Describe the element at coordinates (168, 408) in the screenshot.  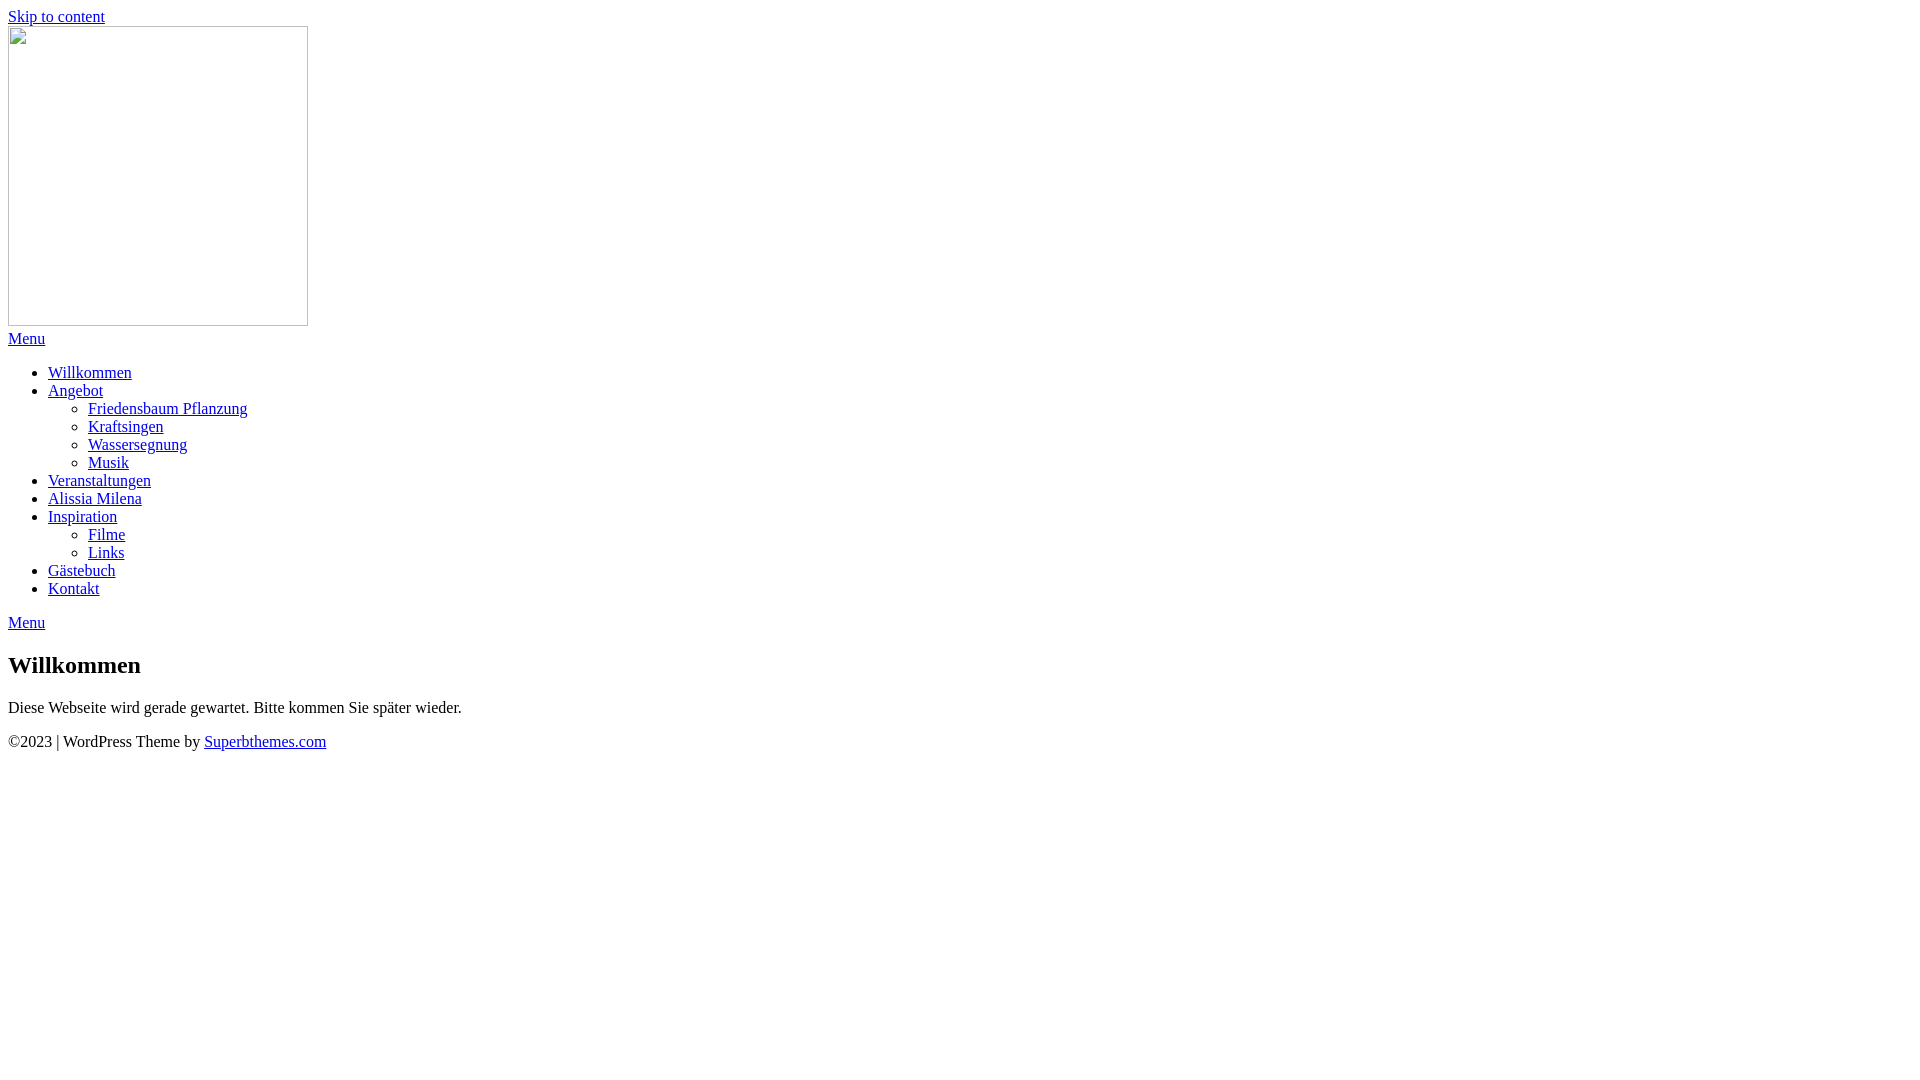
I see `Friedensbaum Pflanzung` at that location.